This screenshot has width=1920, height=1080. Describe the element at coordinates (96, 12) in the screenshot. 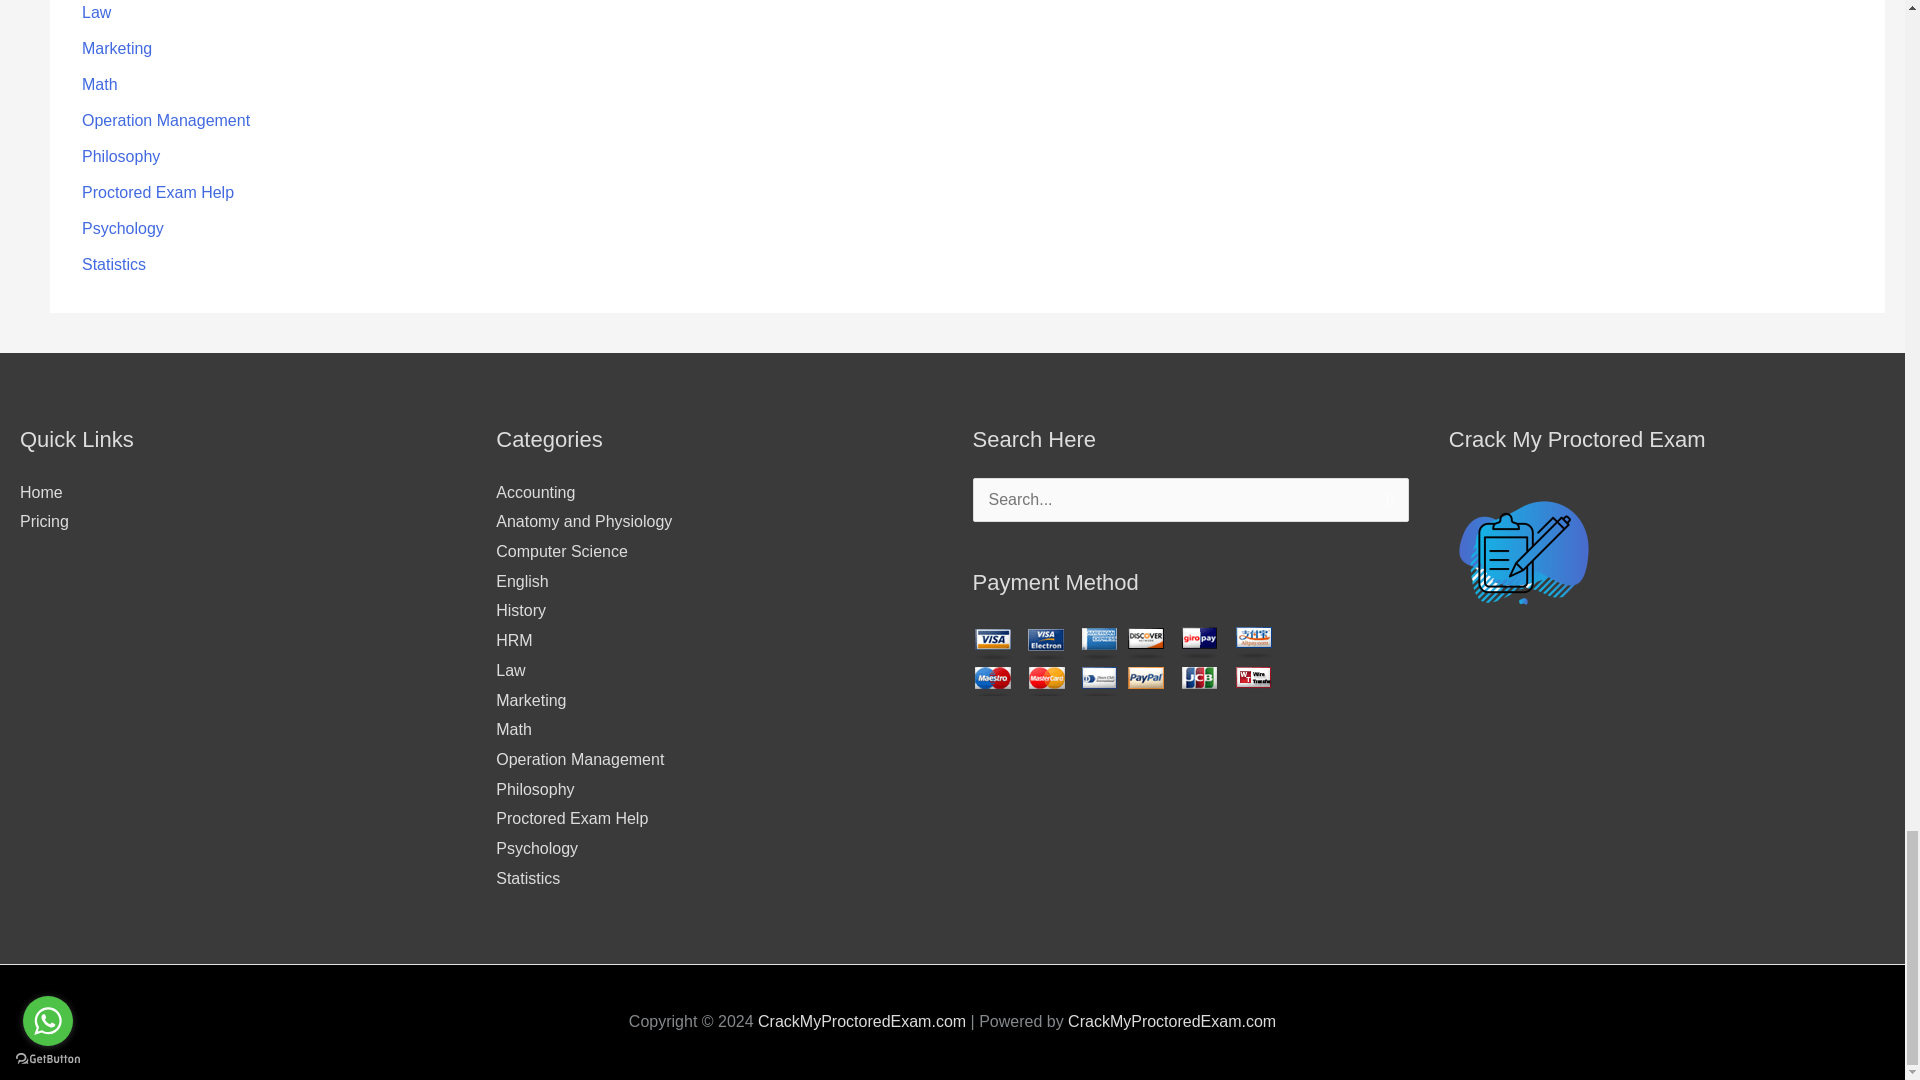

I see `Law` at that location.